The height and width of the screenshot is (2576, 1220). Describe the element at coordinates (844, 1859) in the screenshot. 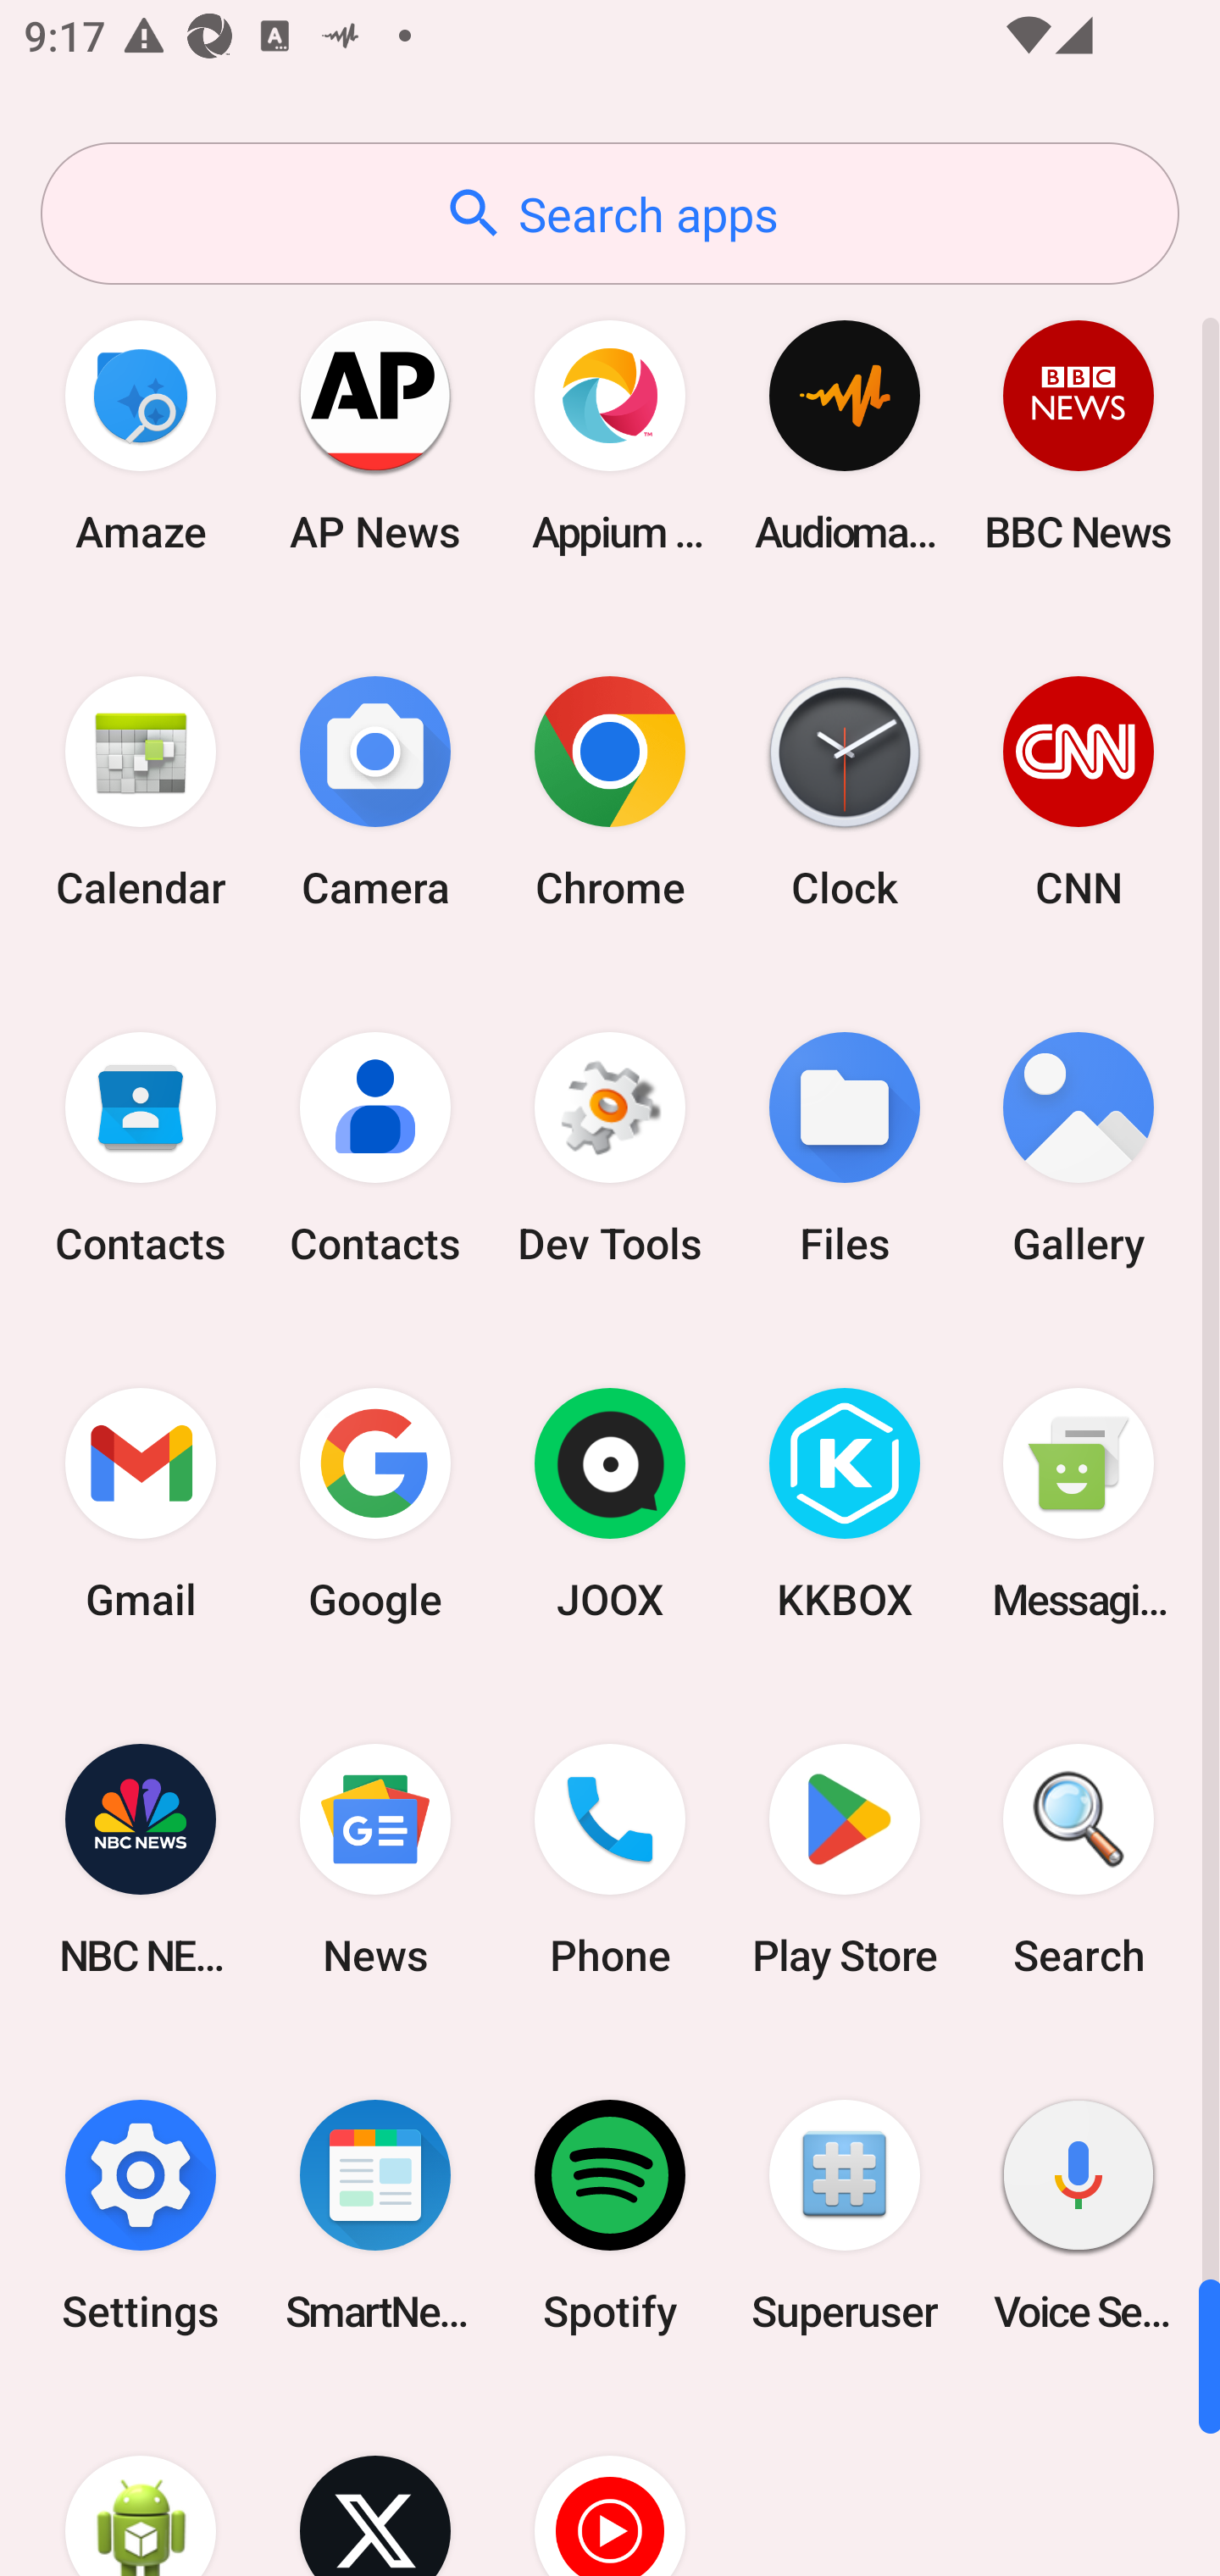

I see `Play Store` at that location.